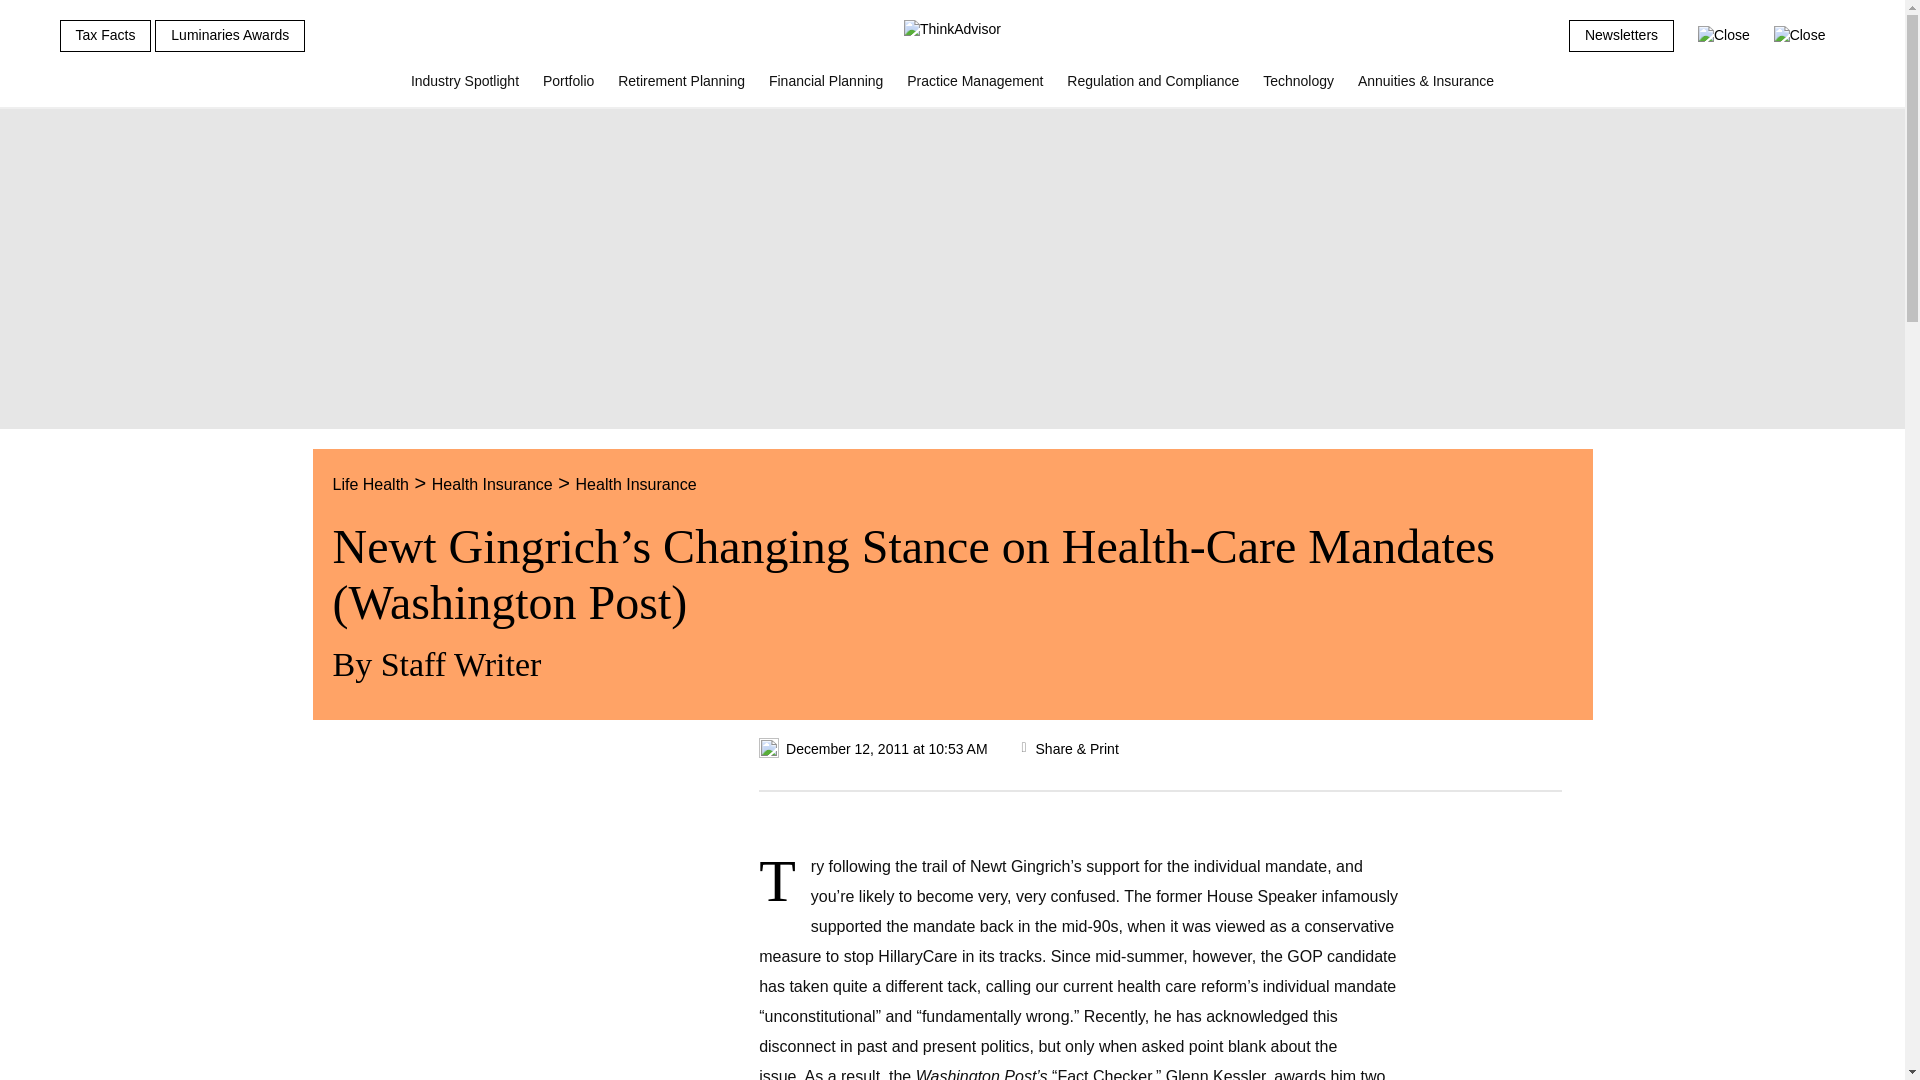 The height and width of the screenshot is (1080, 1920). What do you see at coordinates (465, 89) in the screenshot?
I see `Industry Spotlight` at bounding box center [465, 89].